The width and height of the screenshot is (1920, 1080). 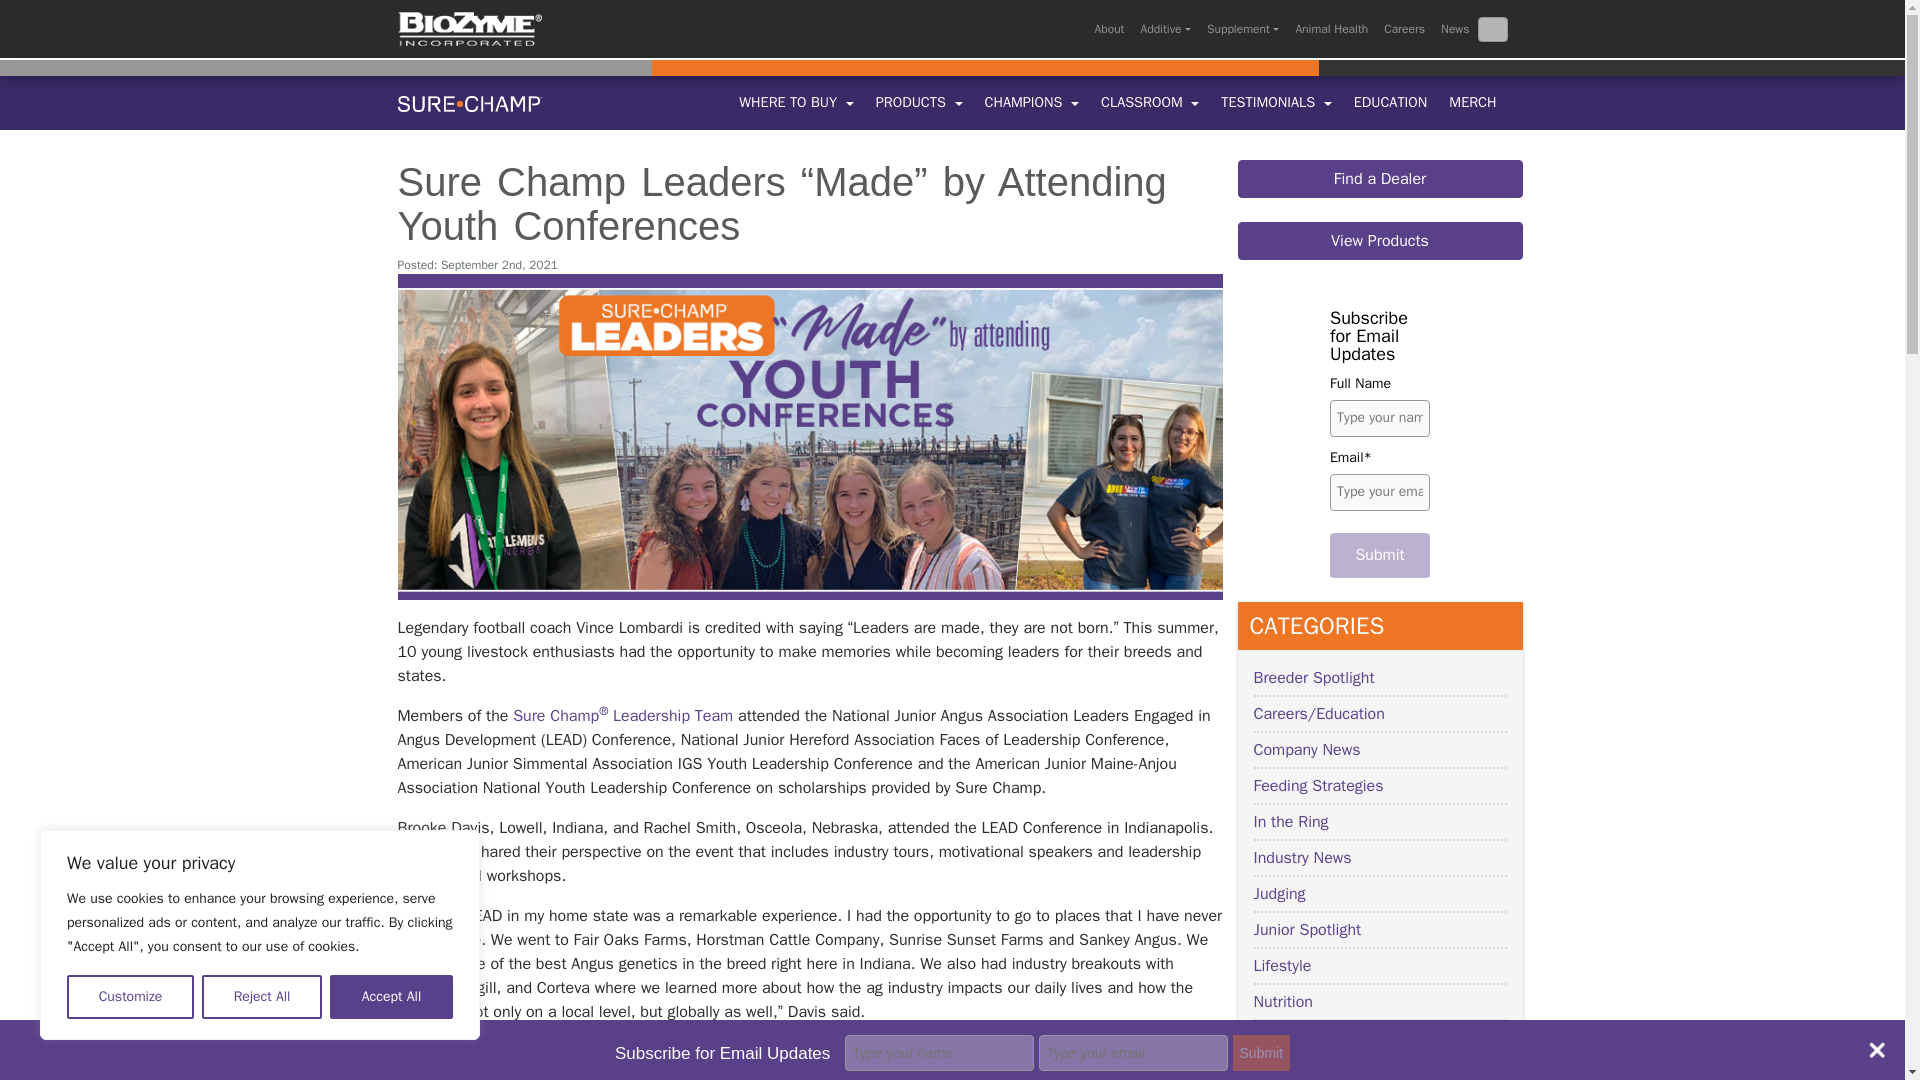 What do you see at coordinates (130, 997) in the screenshot?
I see `Customize` at bounding box center [130, 997].